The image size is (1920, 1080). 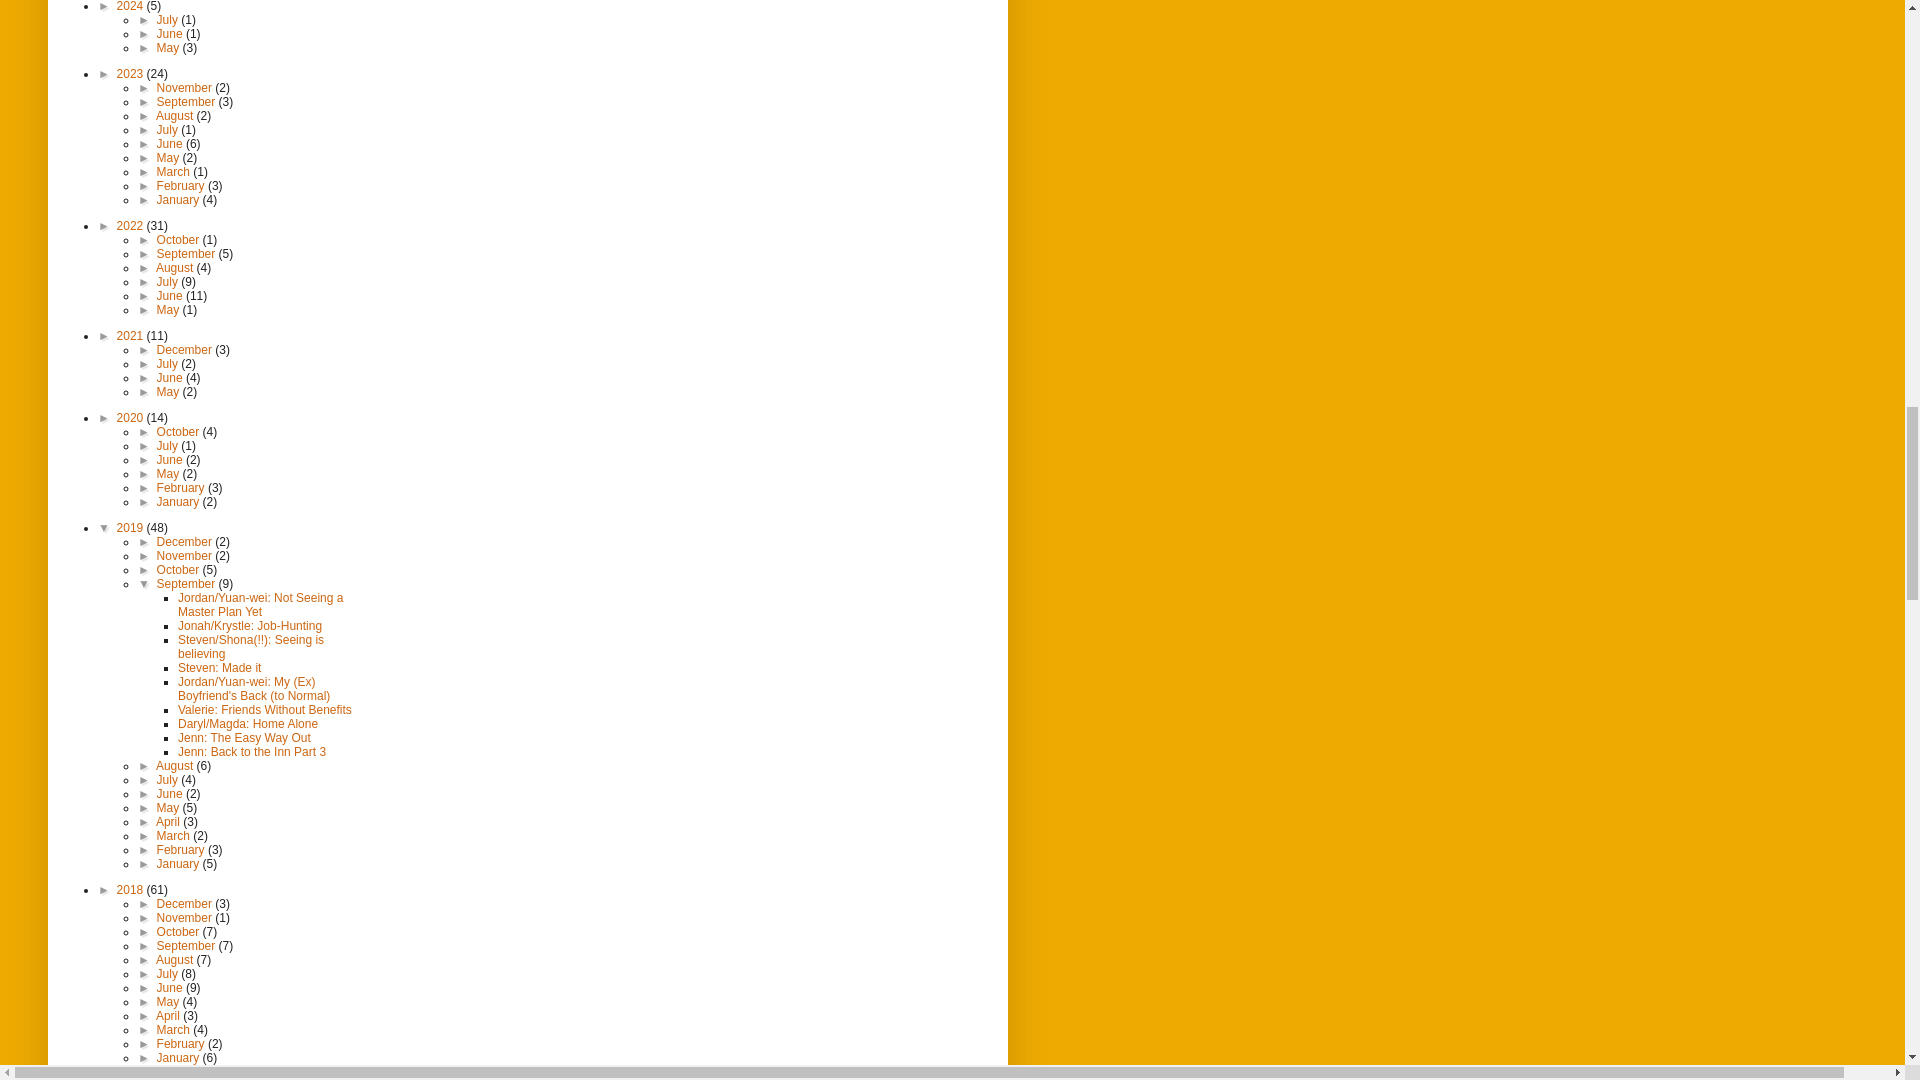 What do you see at coordinates (172, 34) in the screenshot?
I see `June` at bounding box center [172, 34].